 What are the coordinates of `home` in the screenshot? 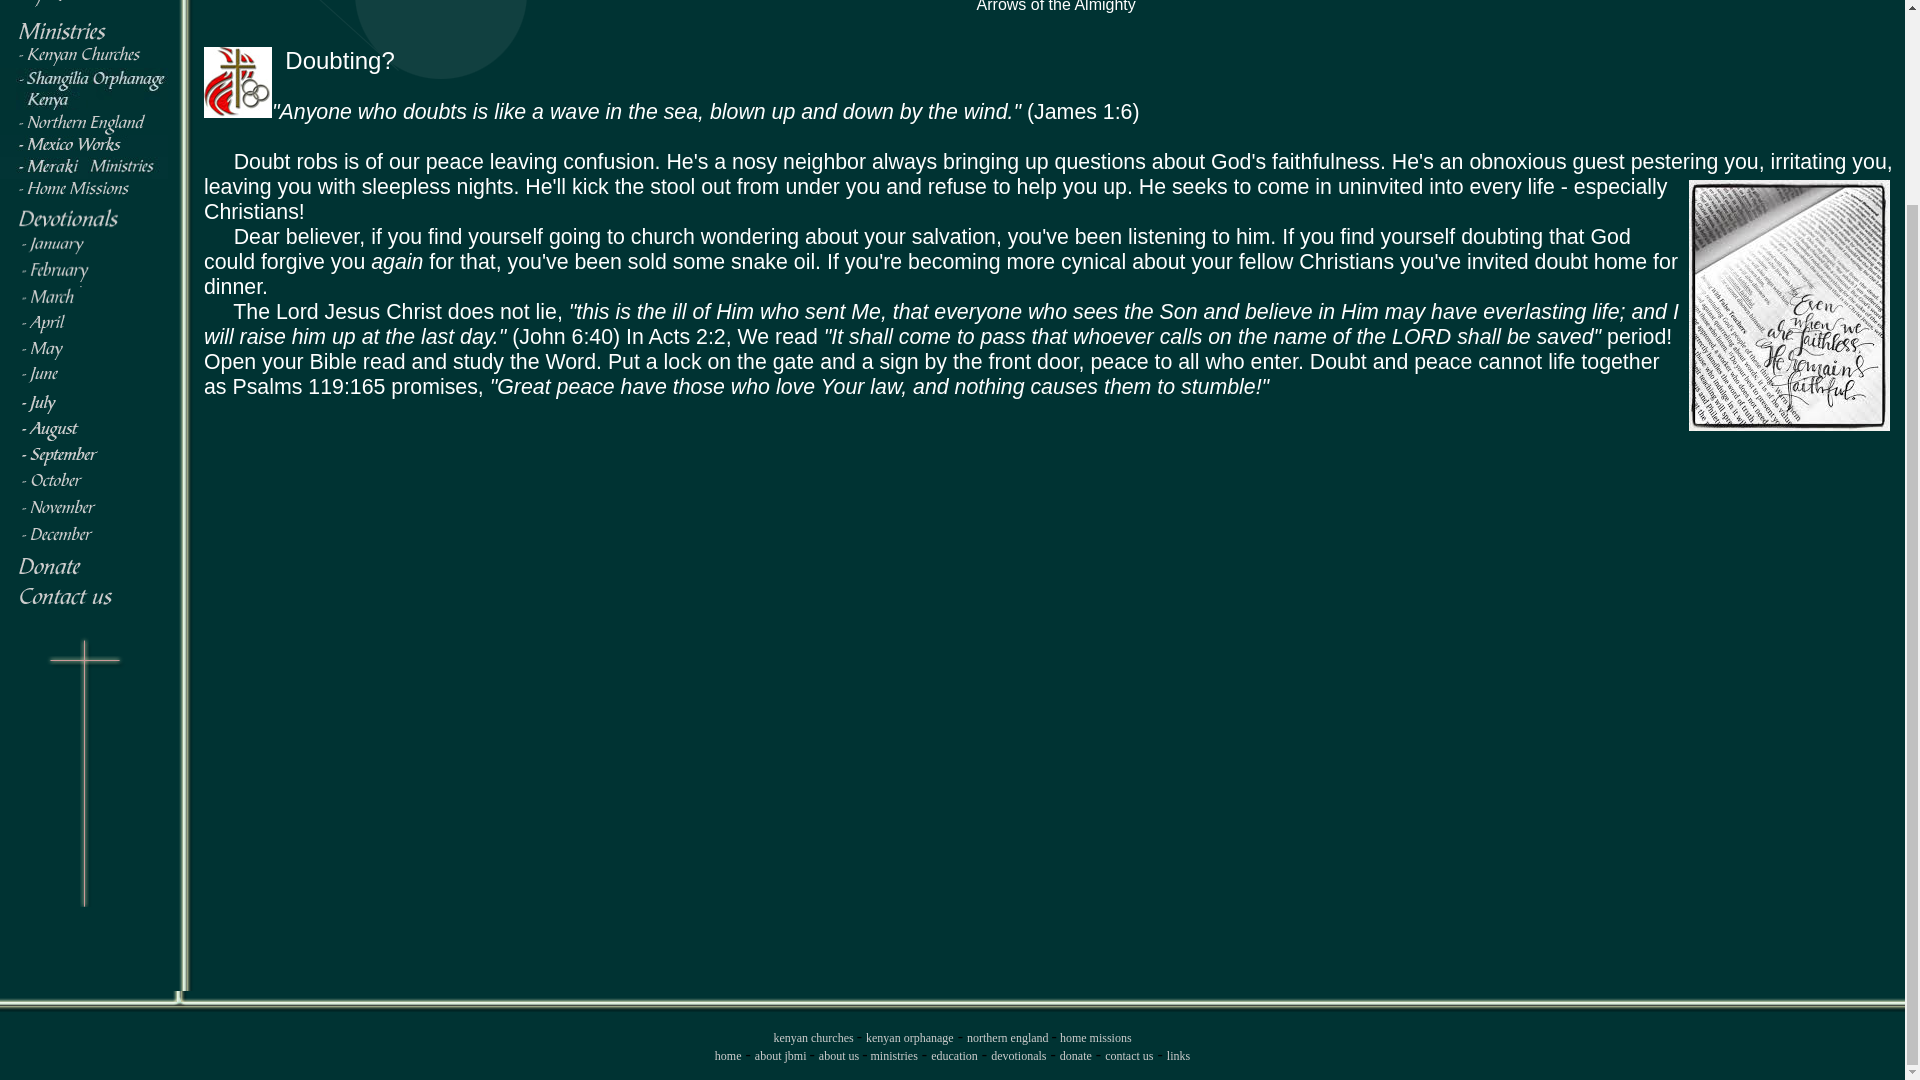 It's located at (728, 1055).